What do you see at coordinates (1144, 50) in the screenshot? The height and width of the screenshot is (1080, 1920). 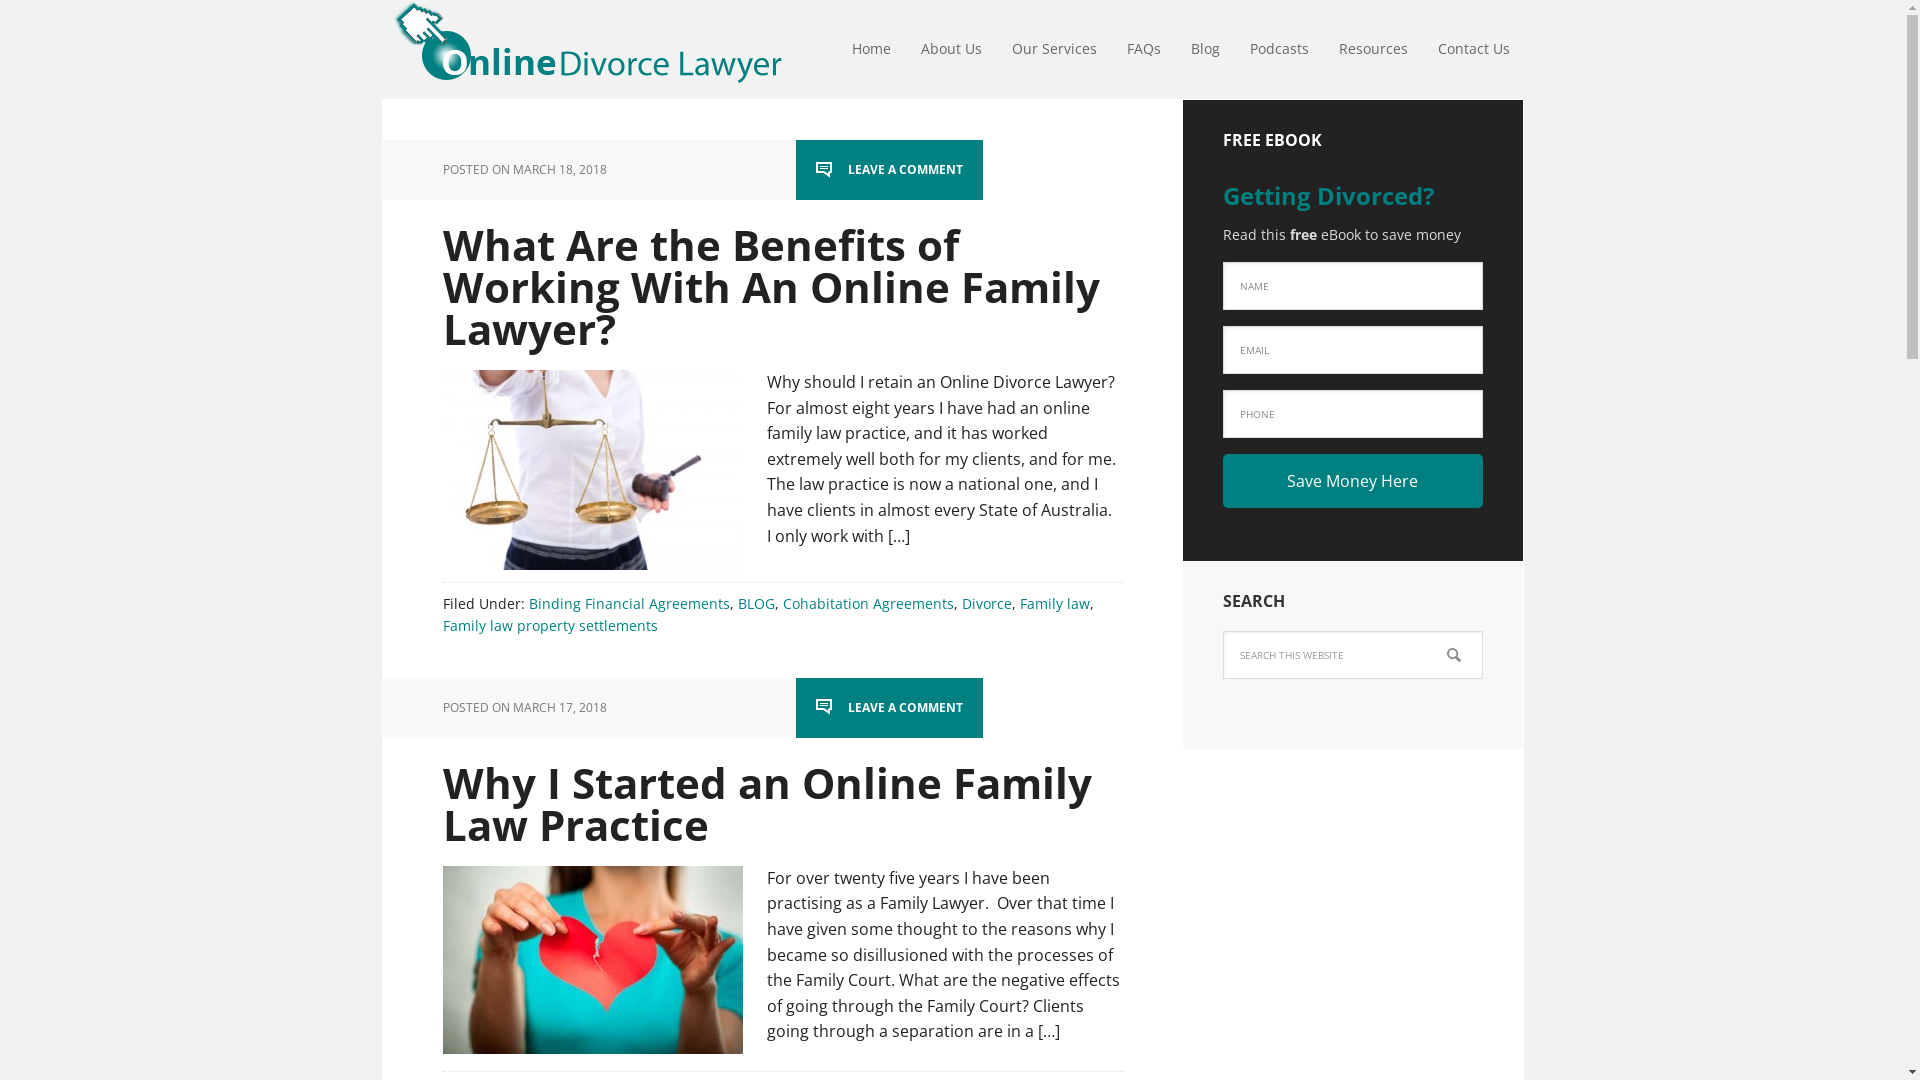 I see `FAQs` at bounding box center [1144, 50].